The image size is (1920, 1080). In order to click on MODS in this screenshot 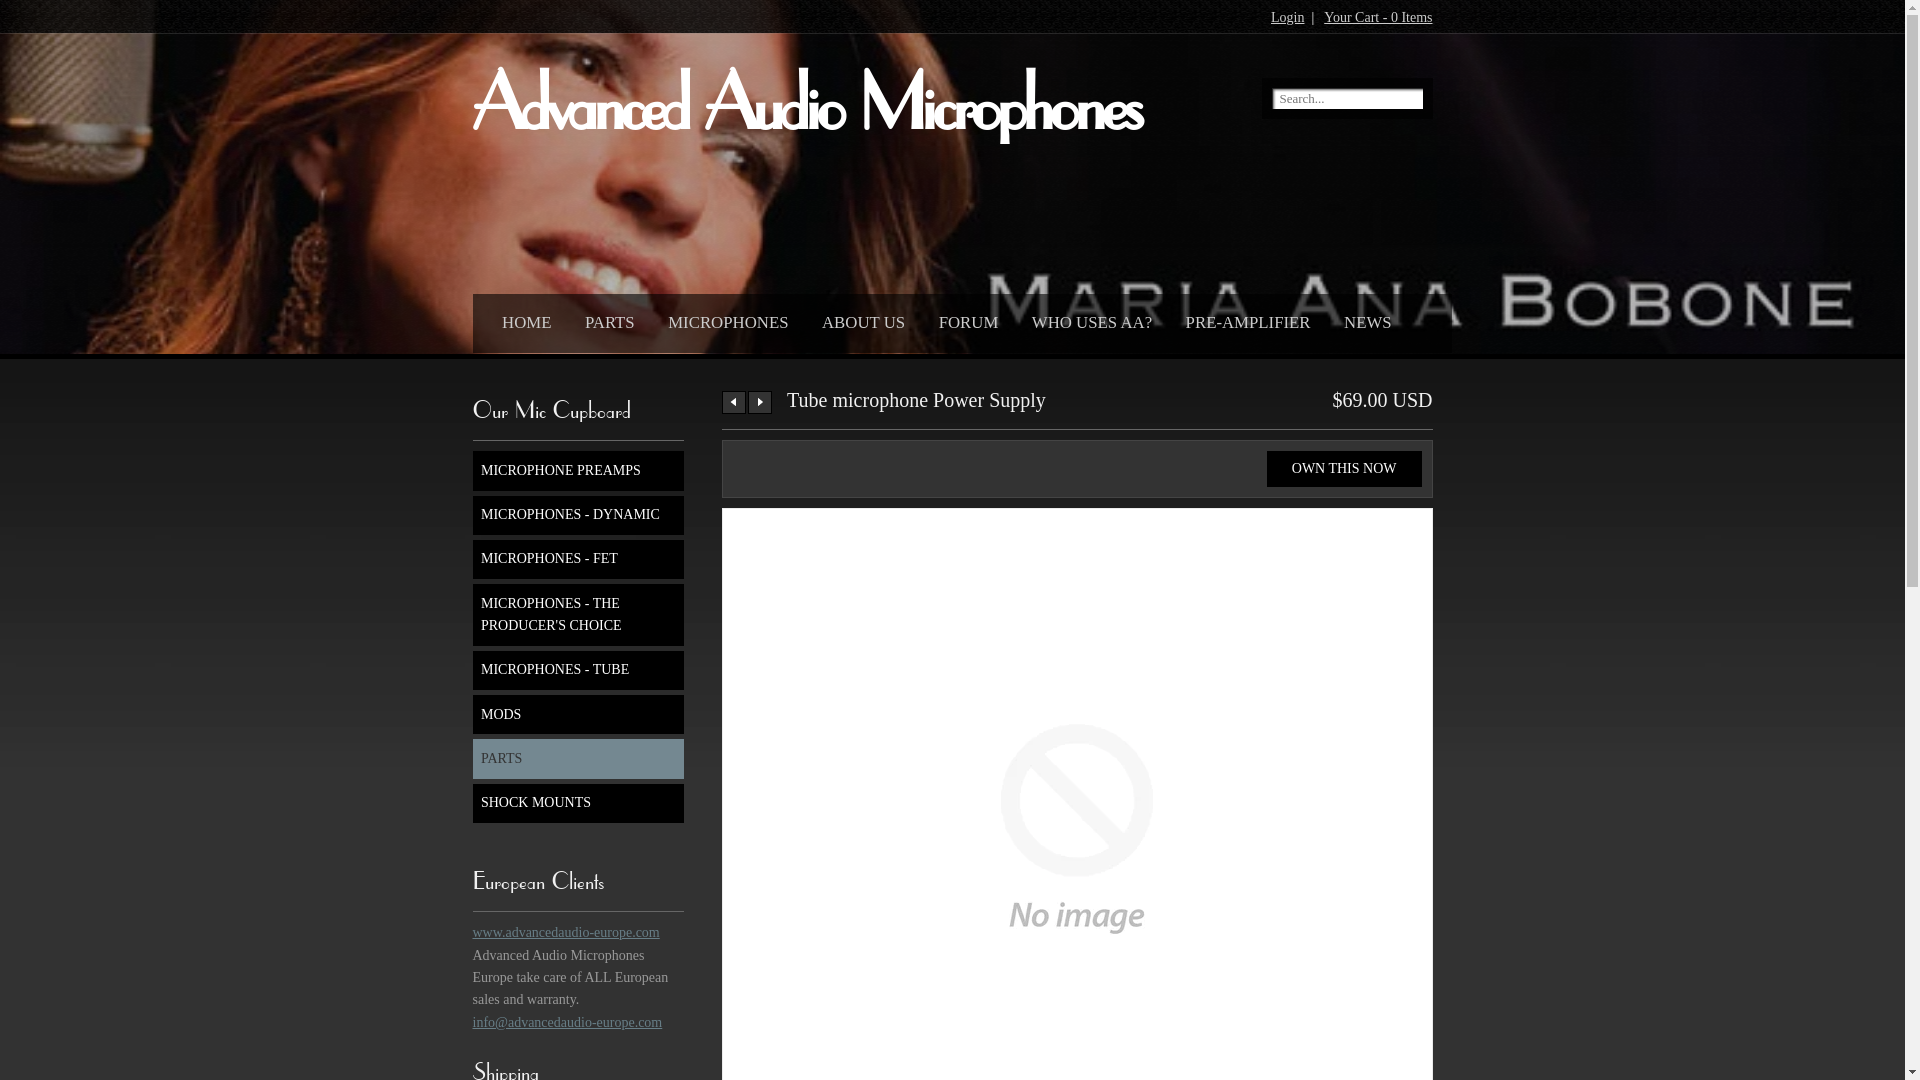, I will do `click(578, 714)`.